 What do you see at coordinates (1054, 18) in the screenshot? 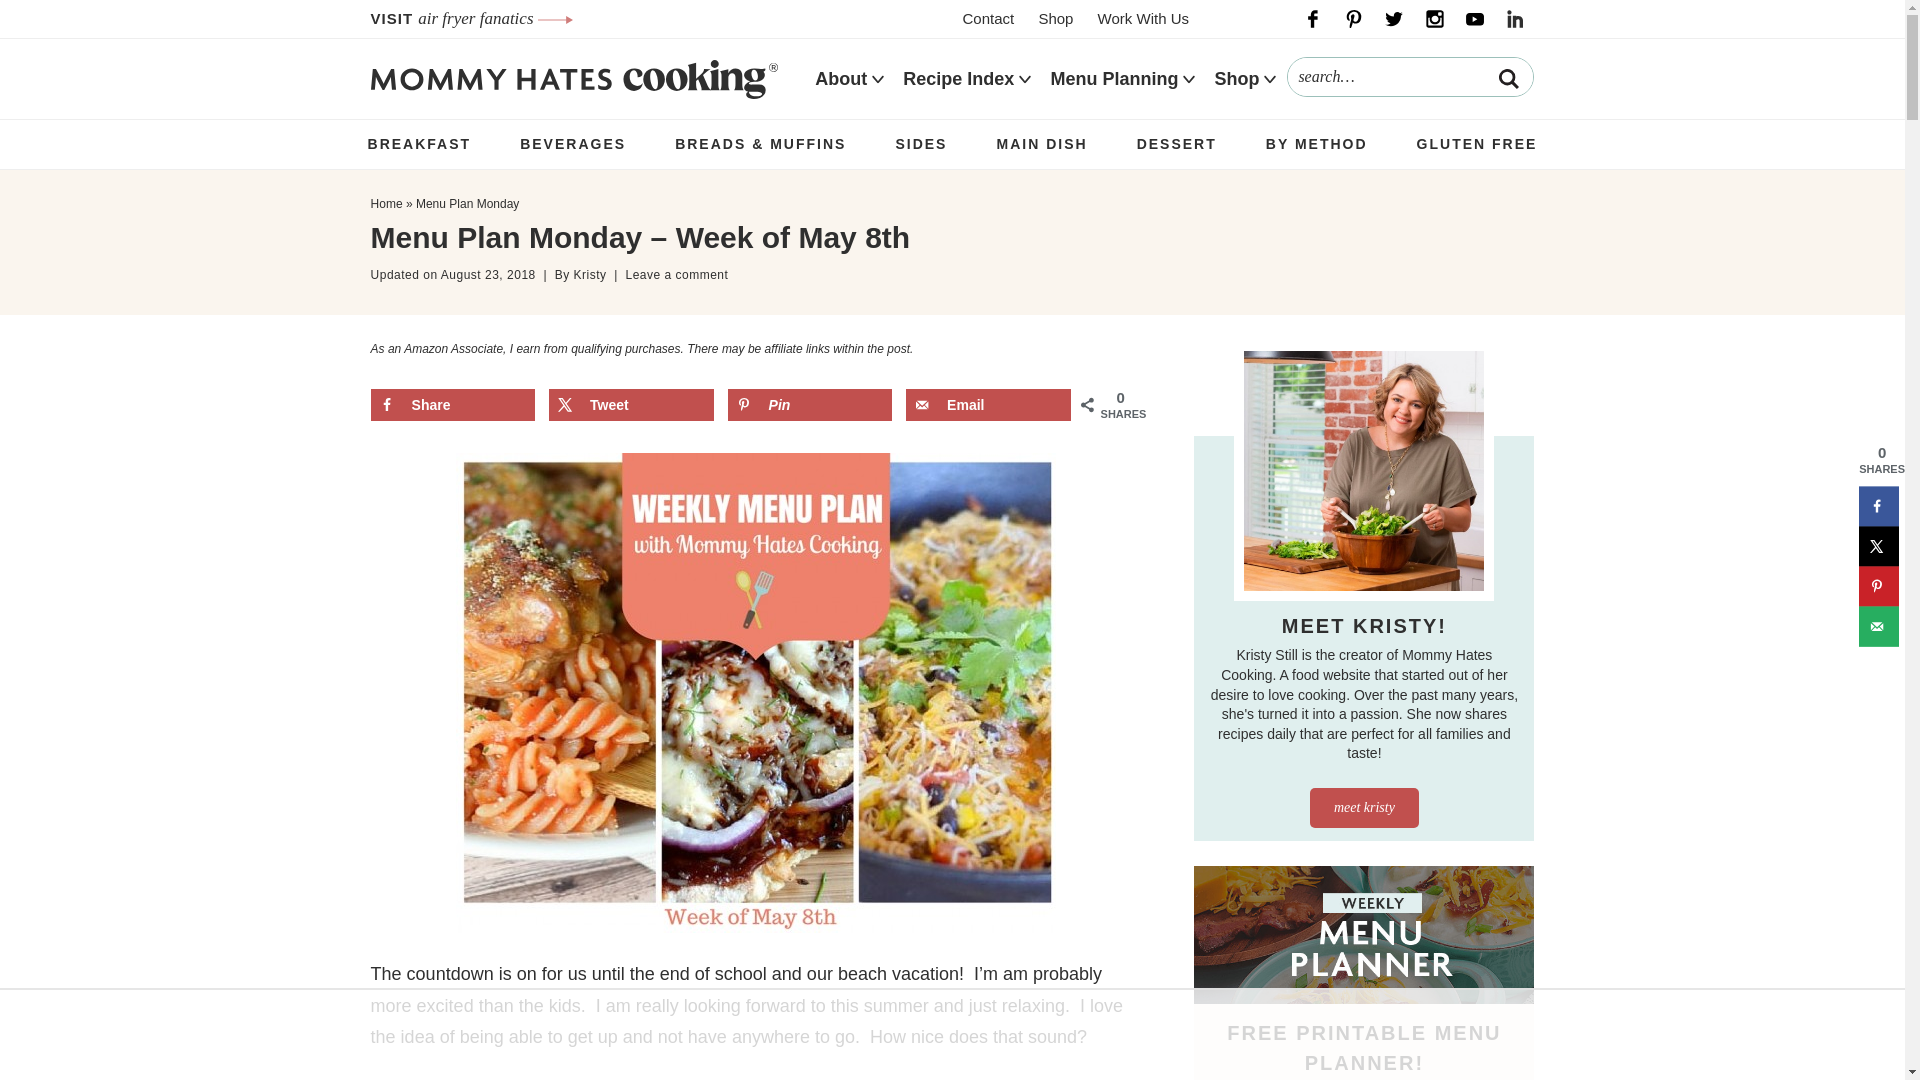
I see `Shop` at bounding box center [1054, 18].